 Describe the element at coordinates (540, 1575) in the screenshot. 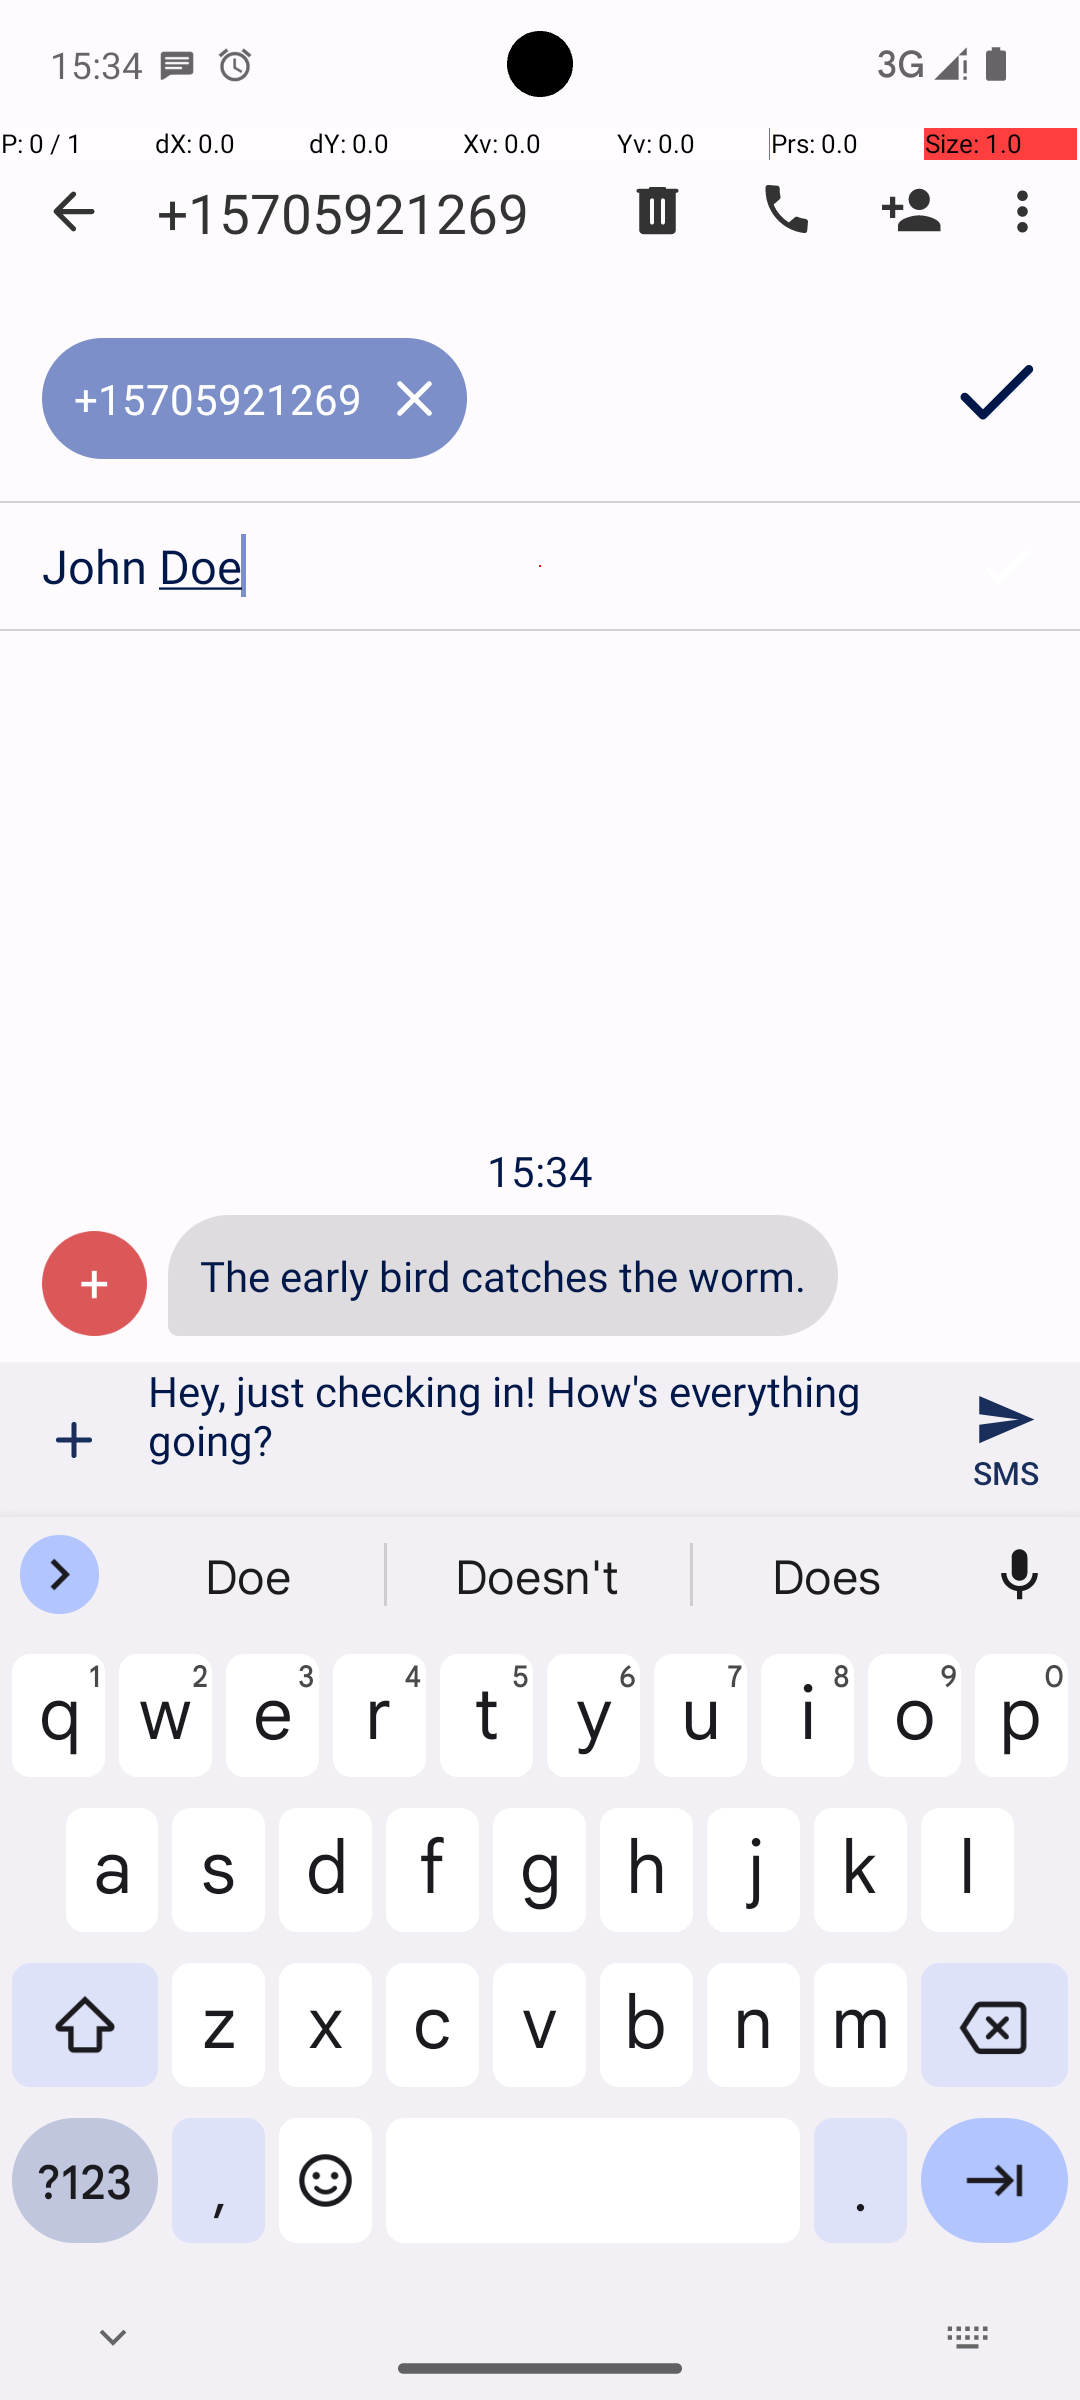

I see `Doesn't` at that location.